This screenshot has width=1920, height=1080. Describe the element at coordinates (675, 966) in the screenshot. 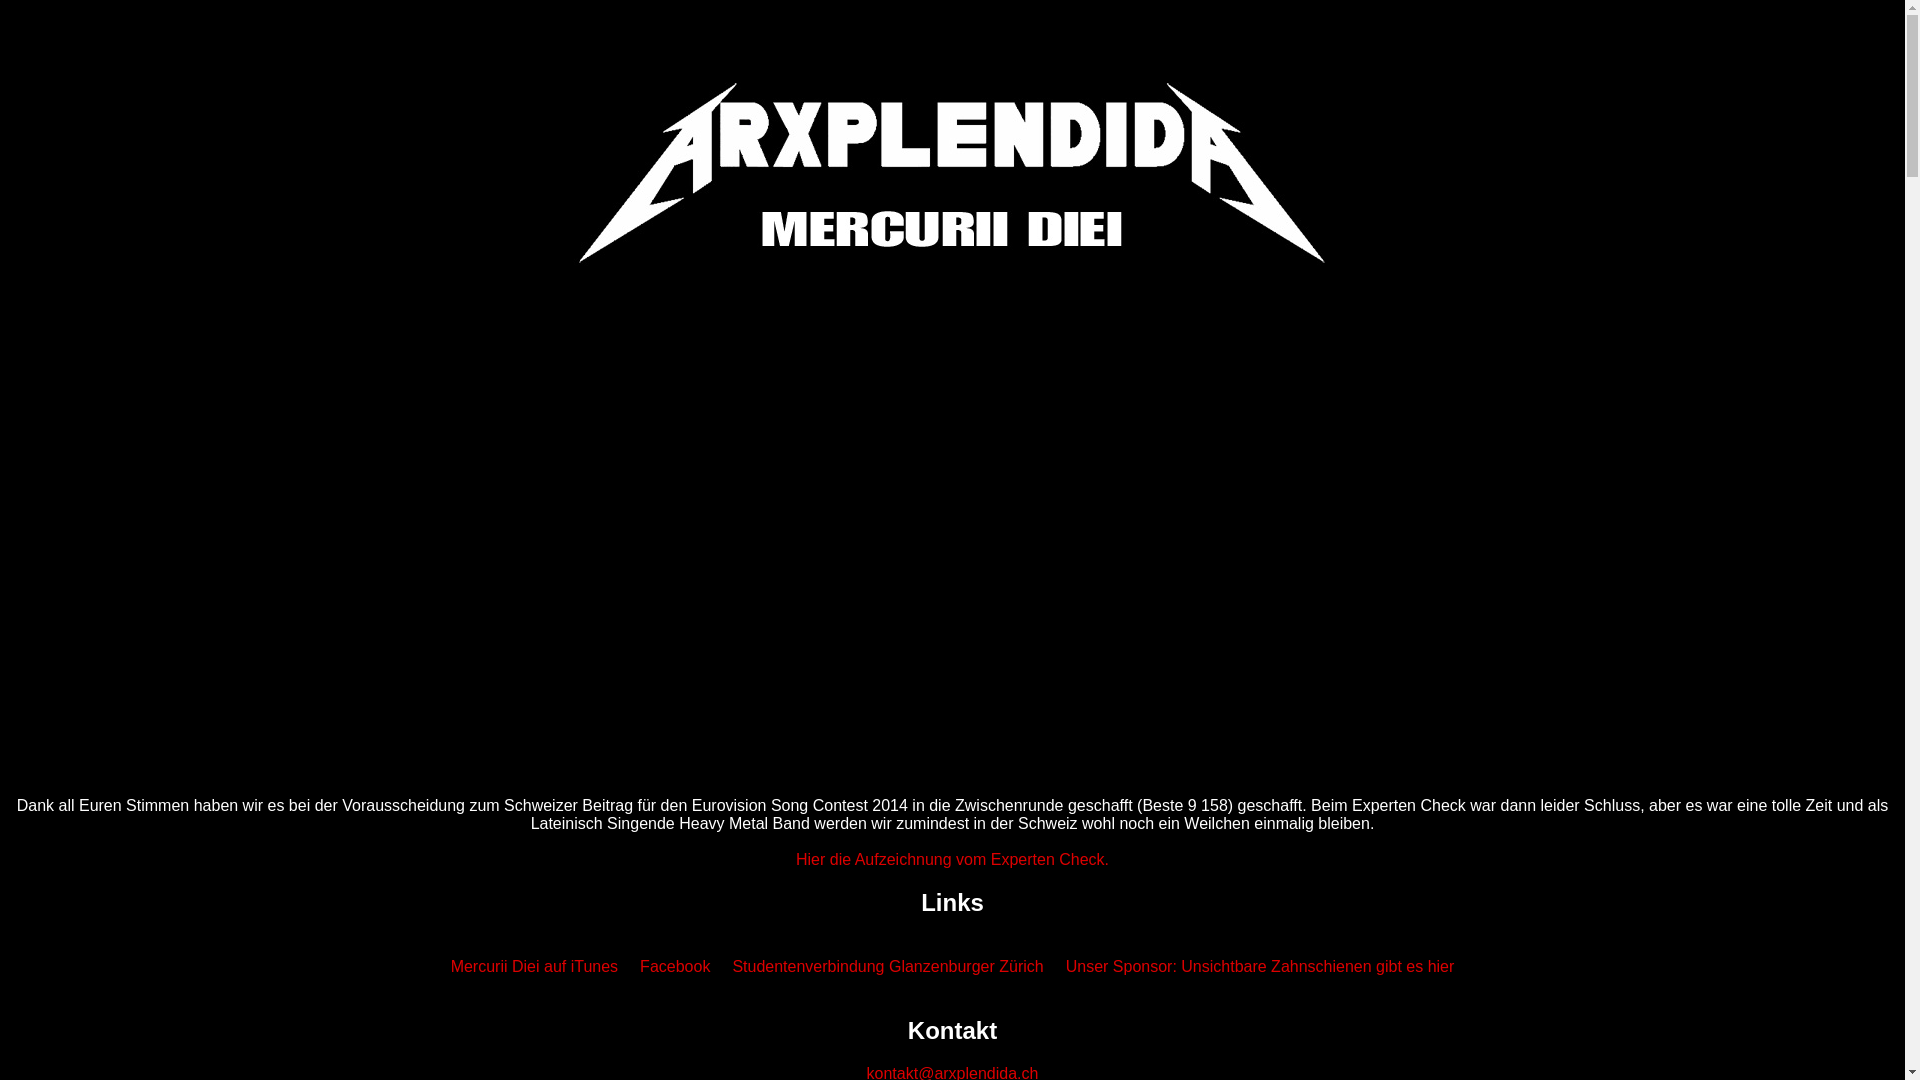

I see `Facebook` at that location.